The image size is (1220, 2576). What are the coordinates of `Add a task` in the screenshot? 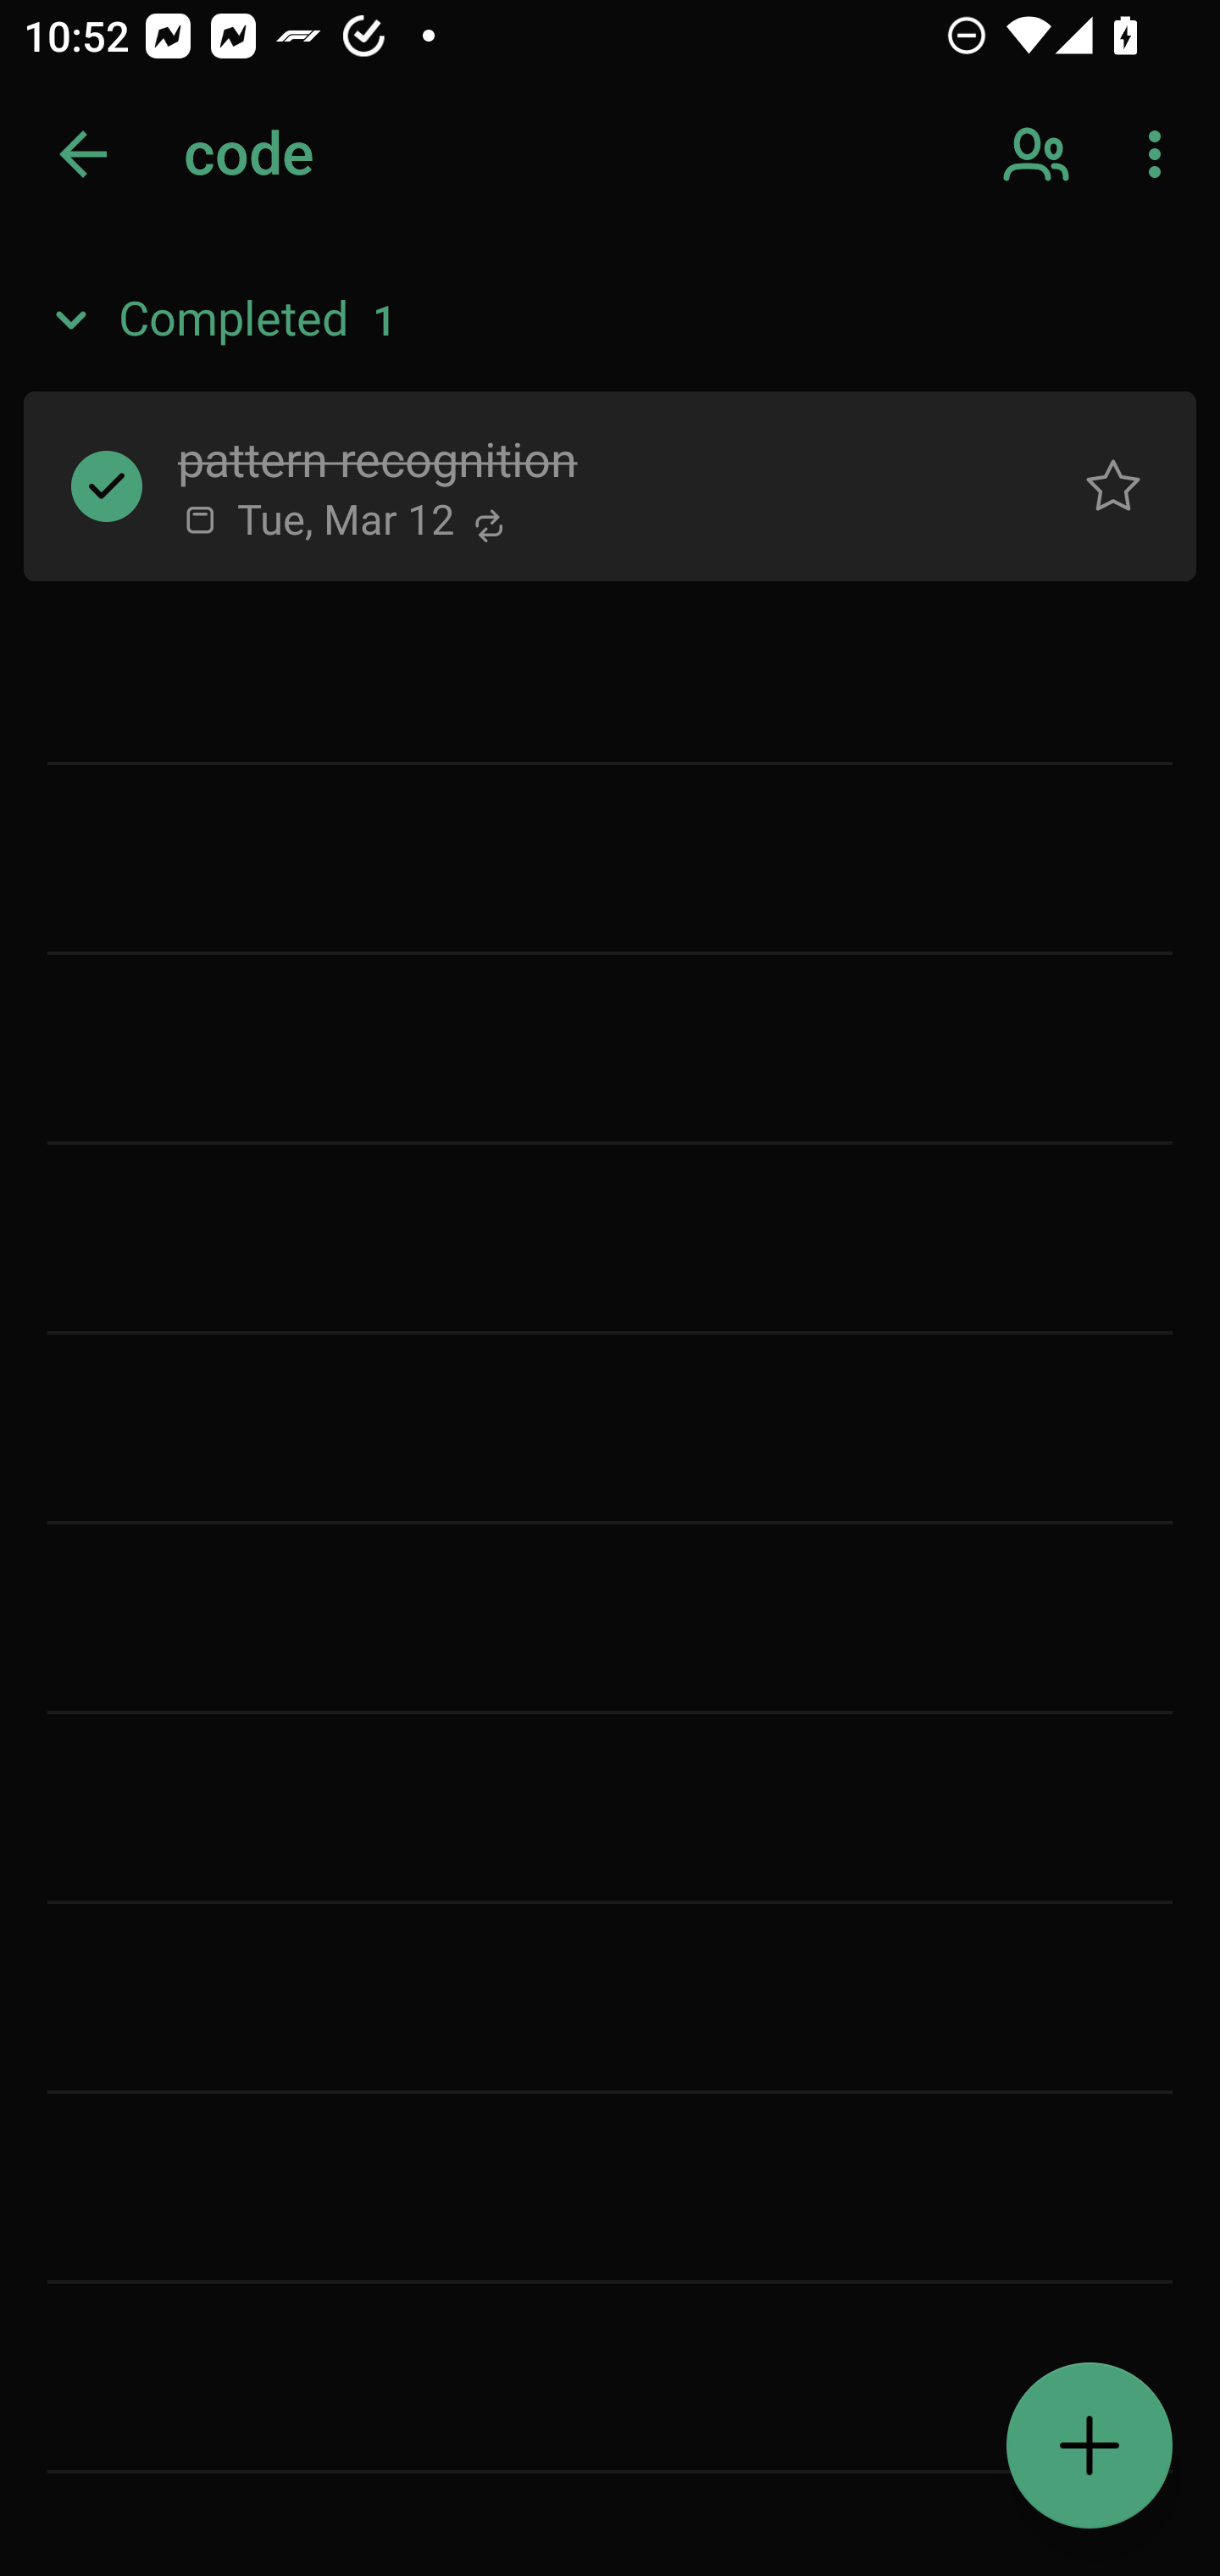 It's located at (1090, 2446).